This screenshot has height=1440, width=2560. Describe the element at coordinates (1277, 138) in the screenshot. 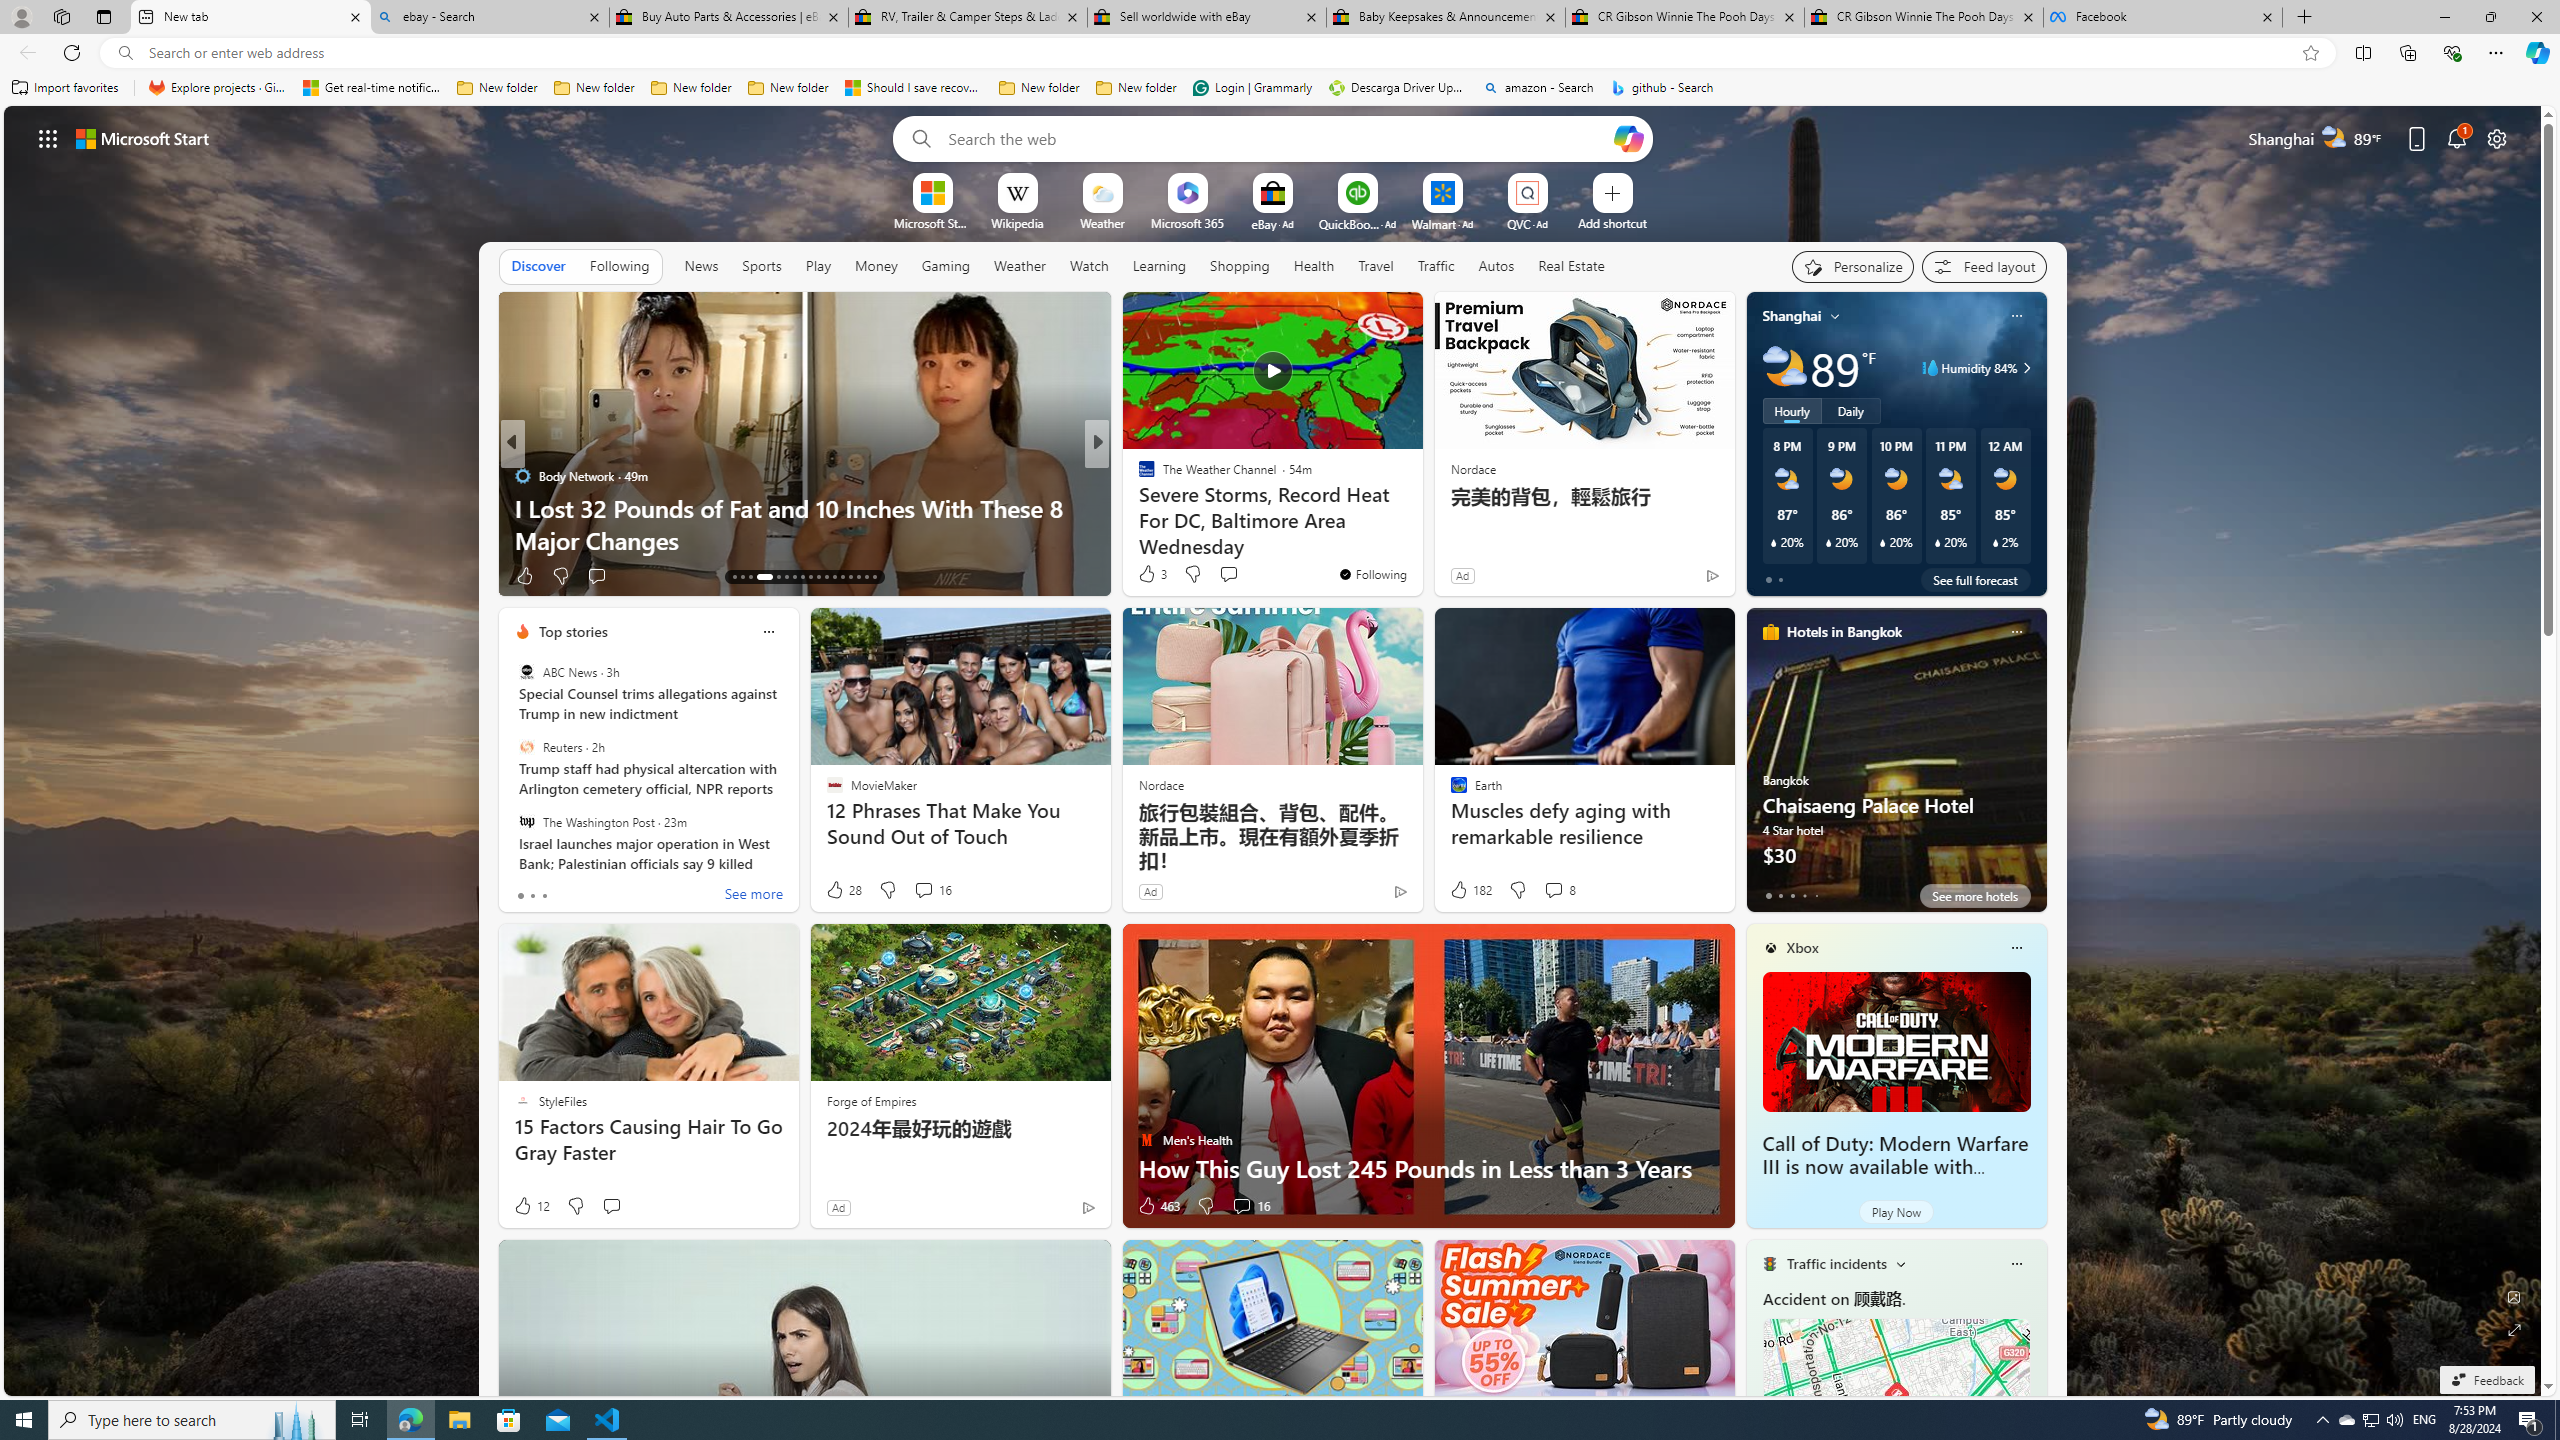

I see `Enter your search term` at that location.